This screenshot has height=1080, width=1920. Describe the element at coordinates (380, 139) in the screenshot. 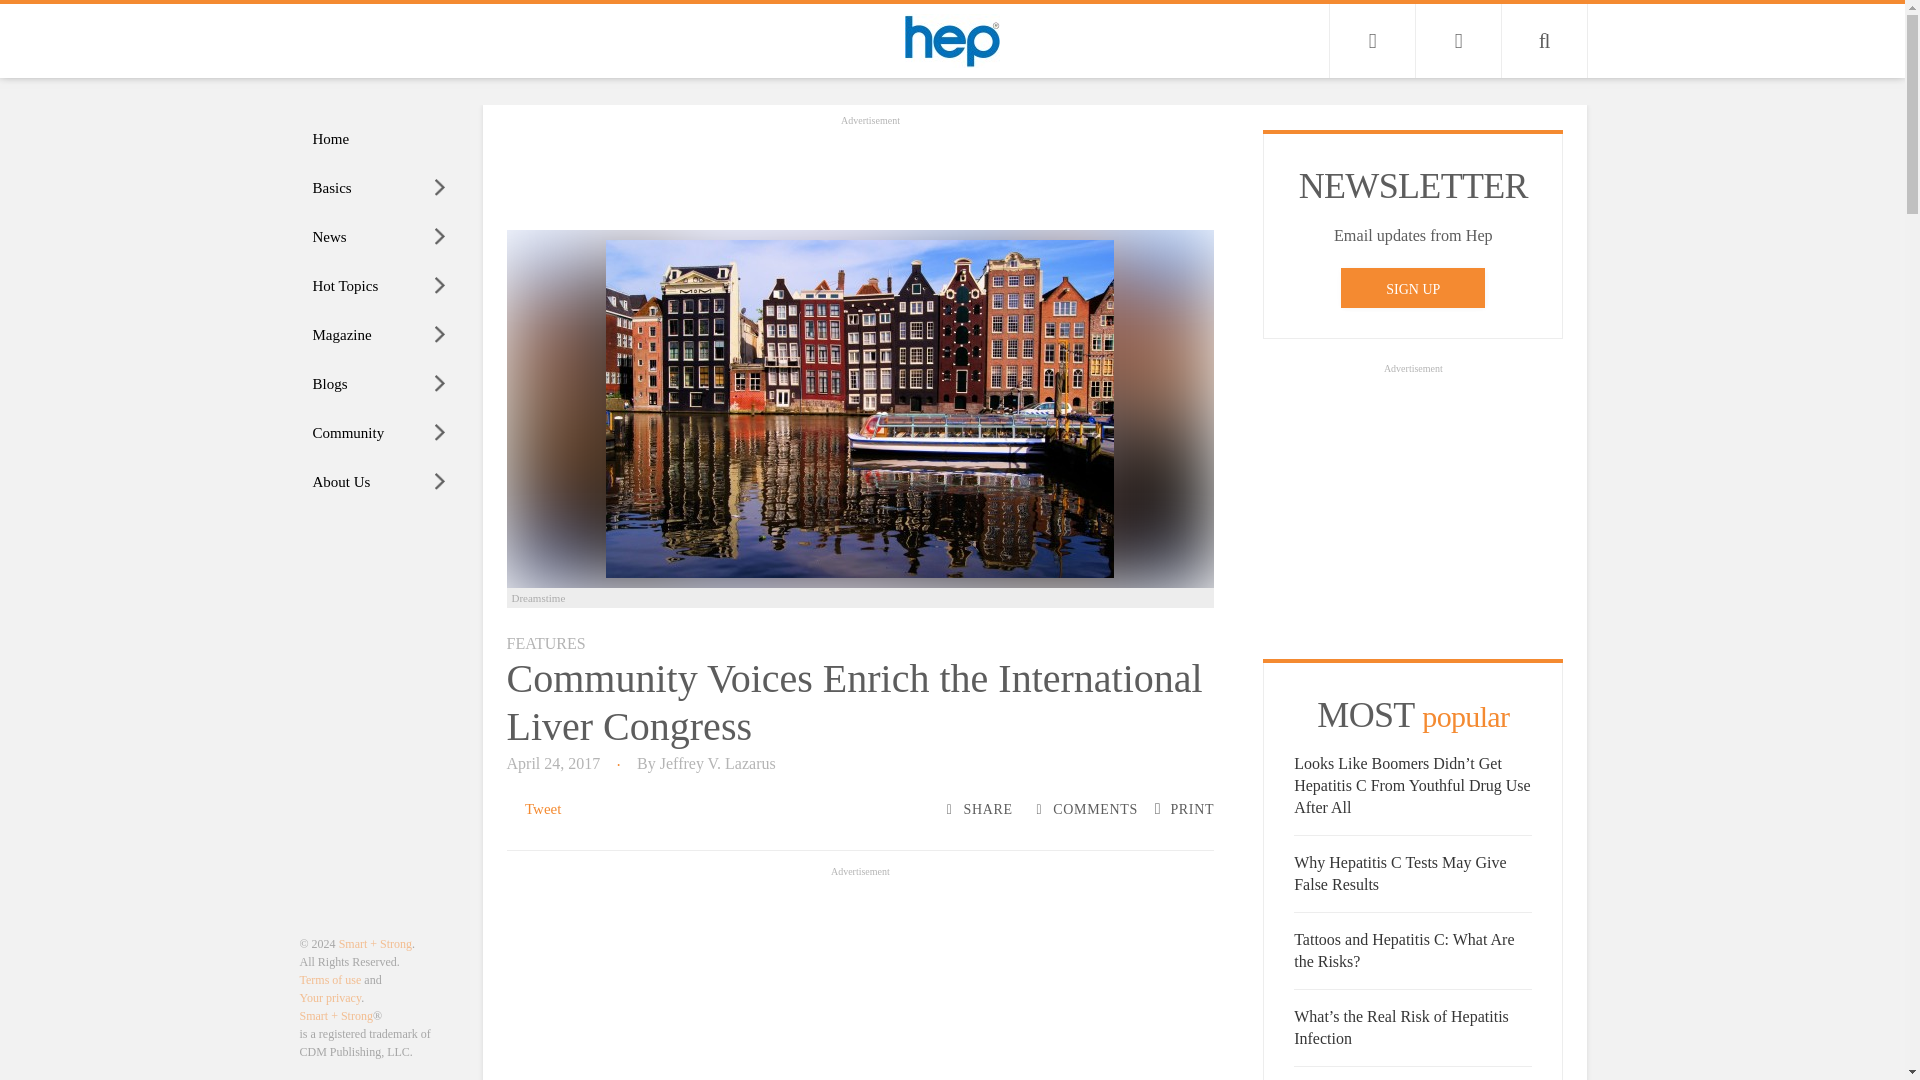

I see `Home` at that location.